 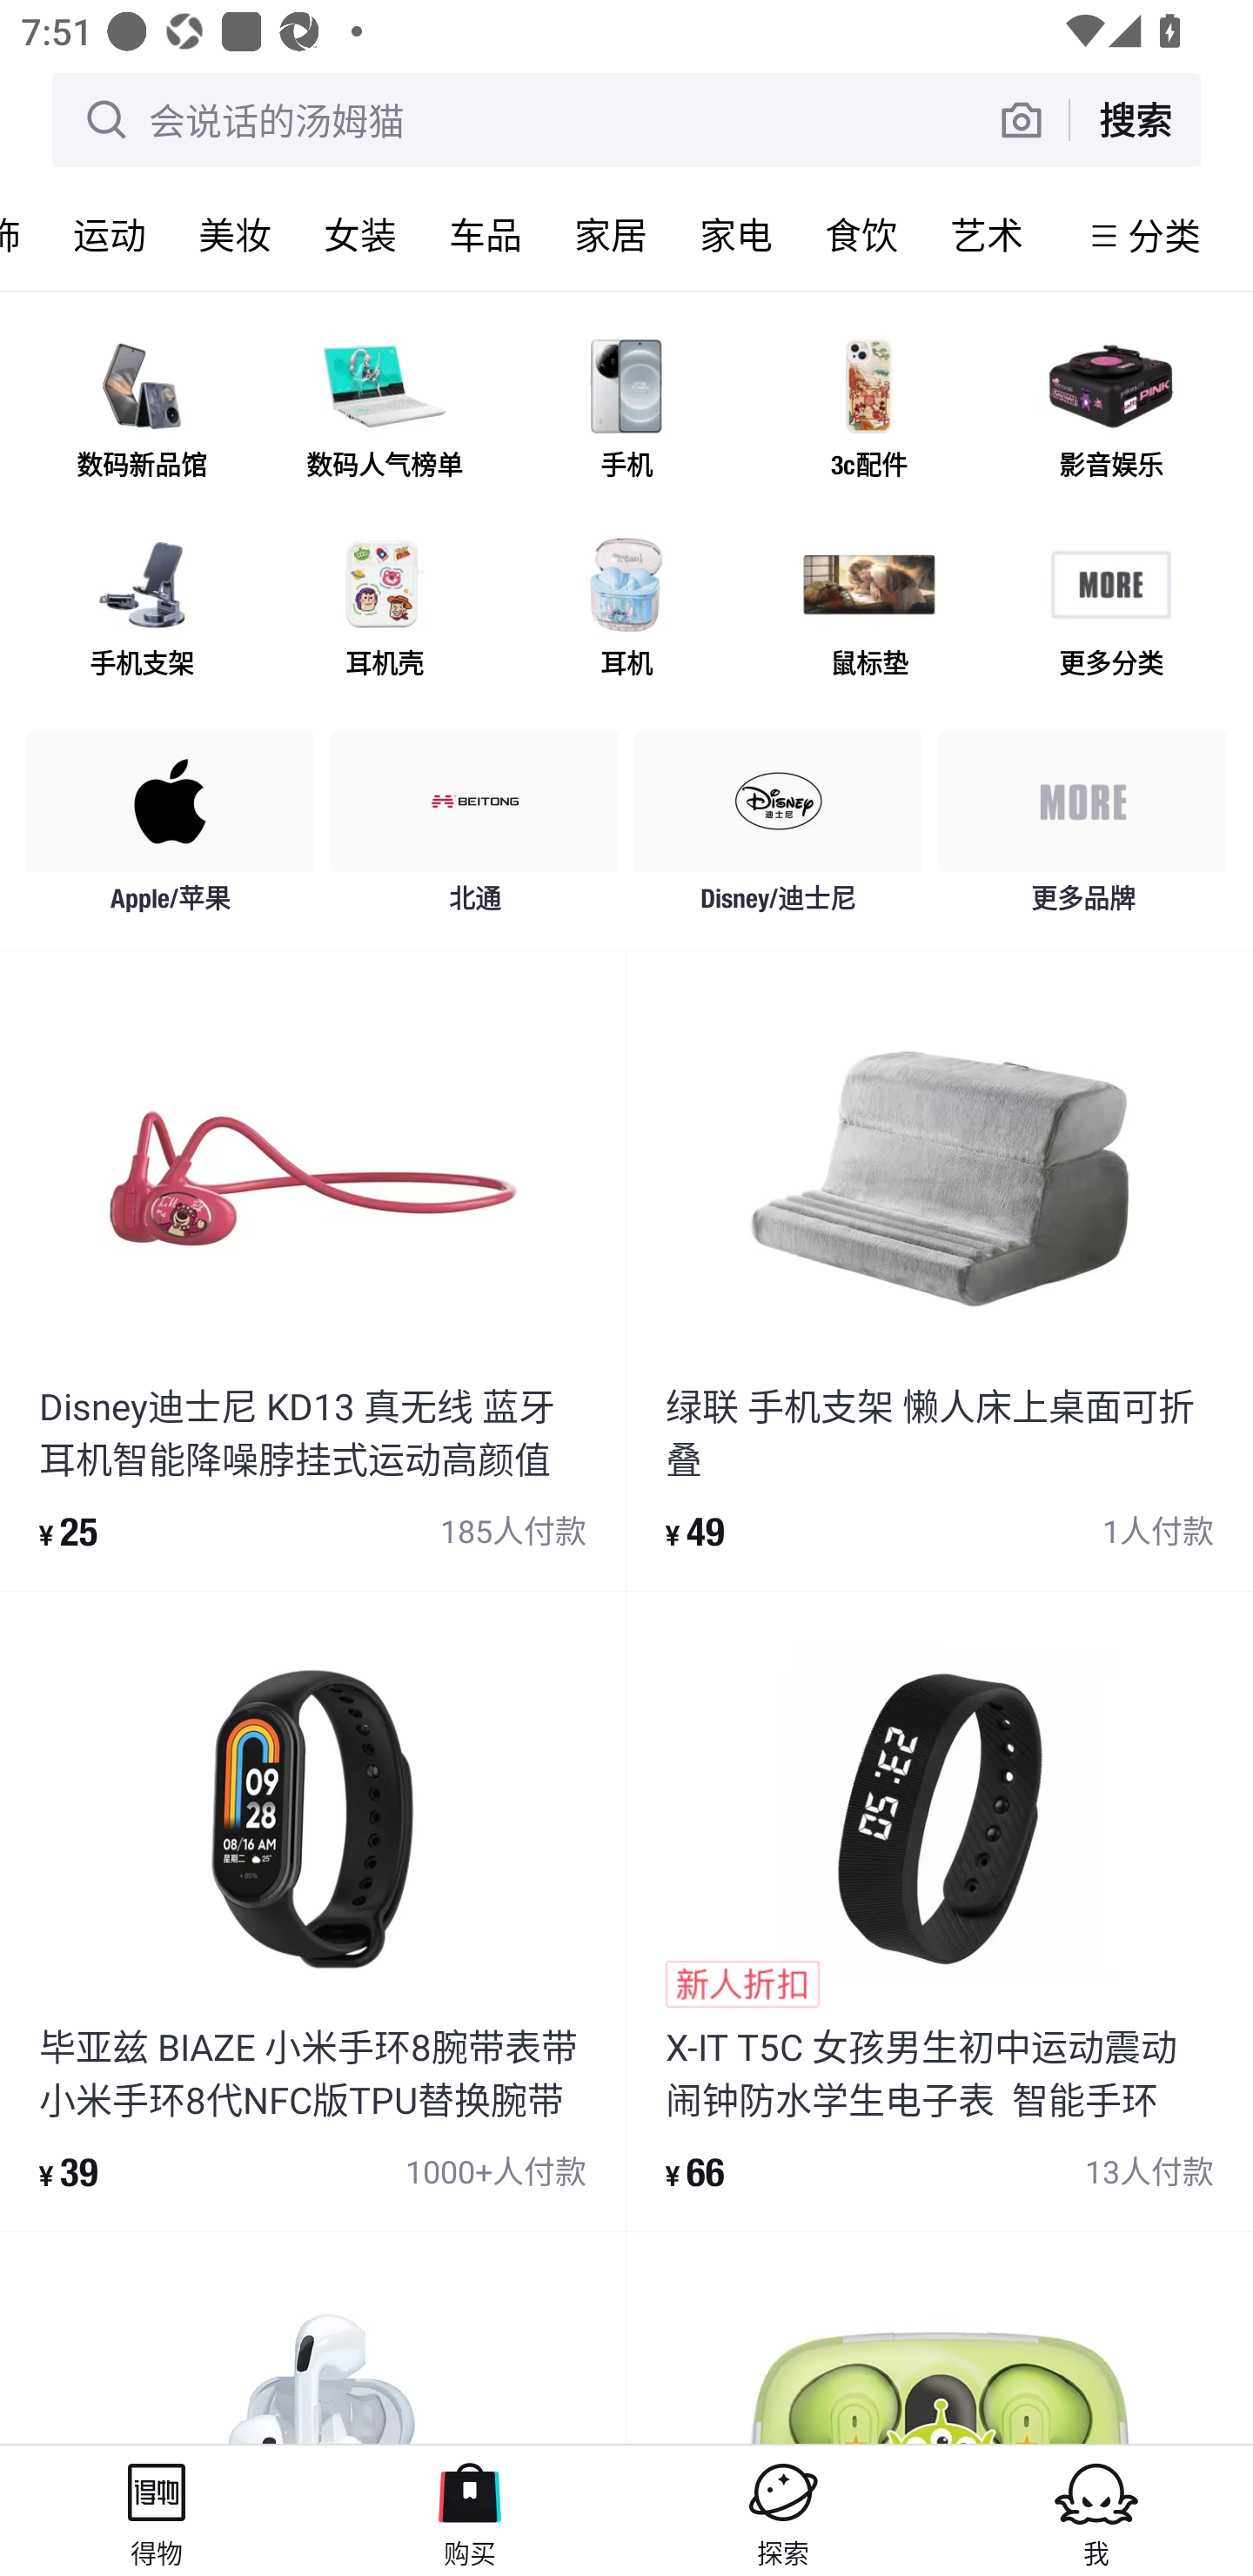 What do you see at coordinates (360, 235) in the screenshot?
I see `女装` at bounding box center [360, 235].